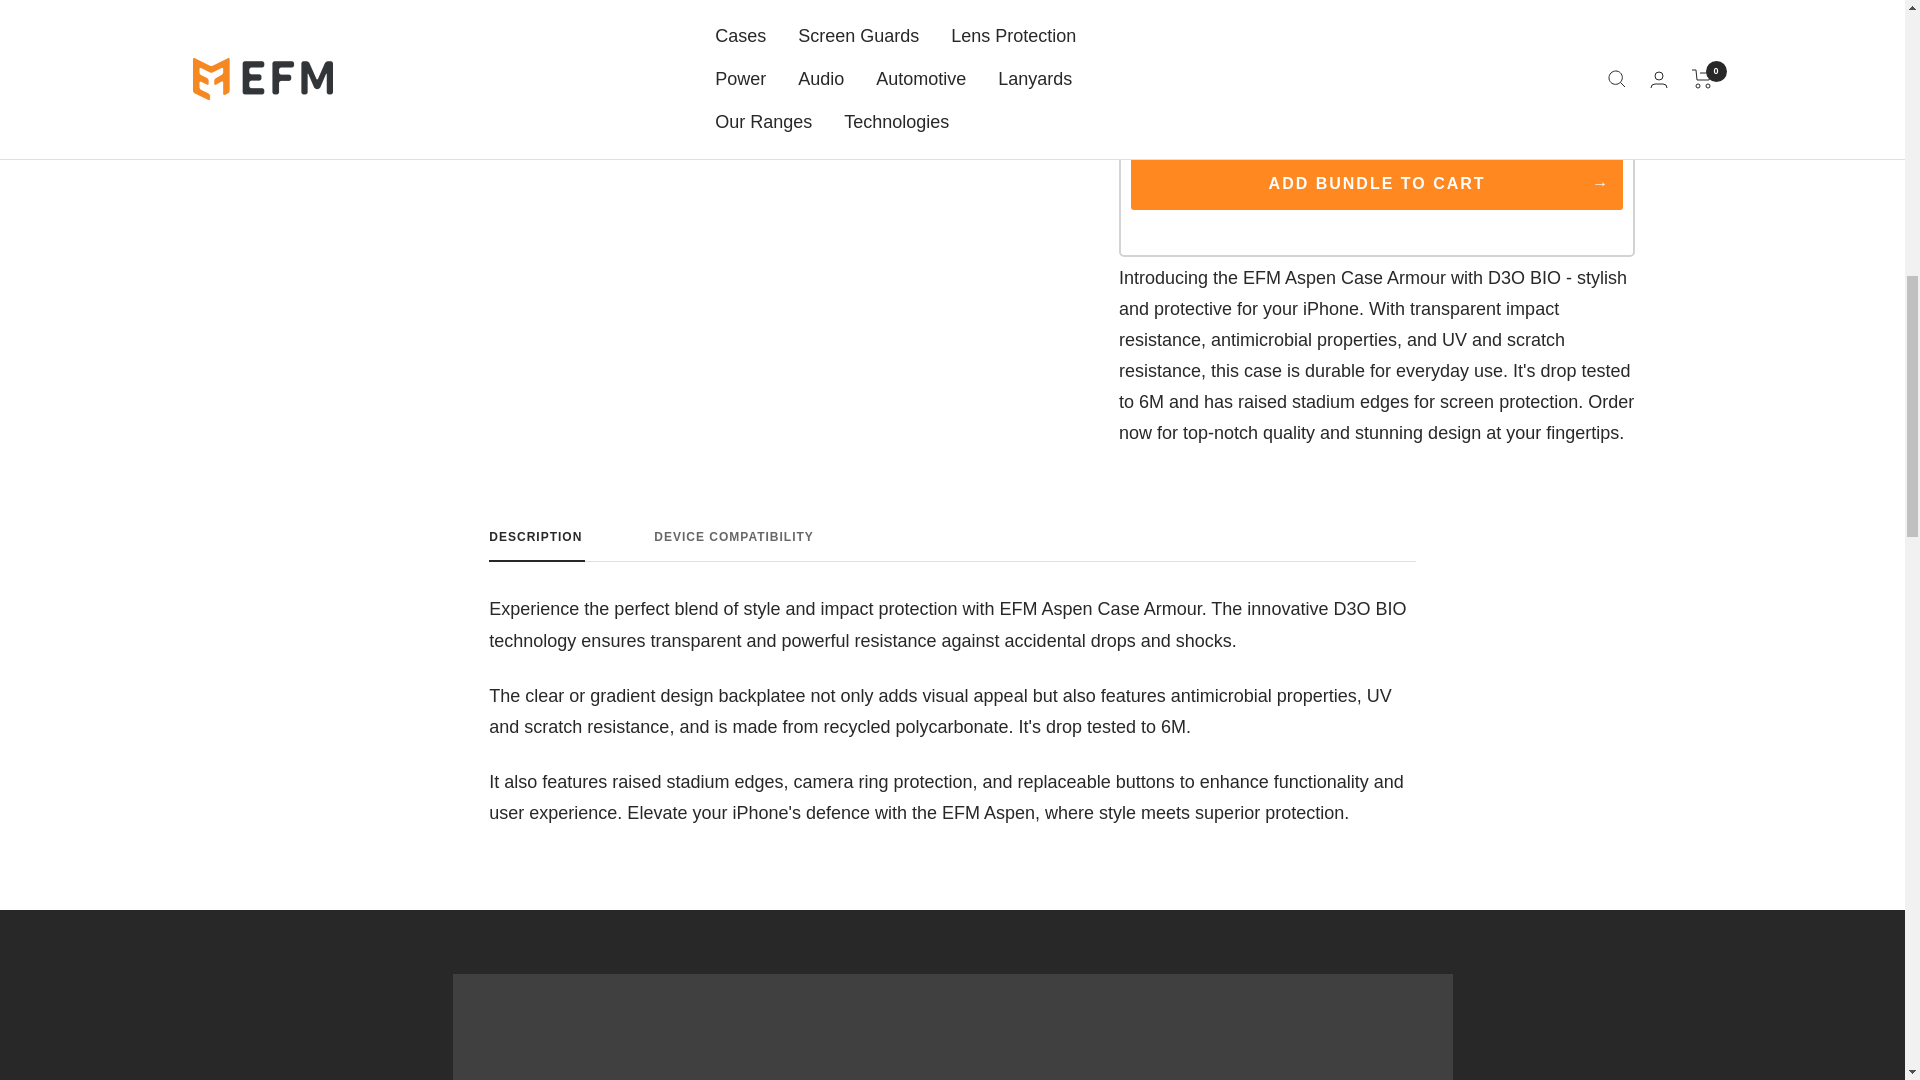 This screenshot has width=1920, height=1080. Describe the element at coordinates (1438, 93) in the screenshot. I see `on` at that location.